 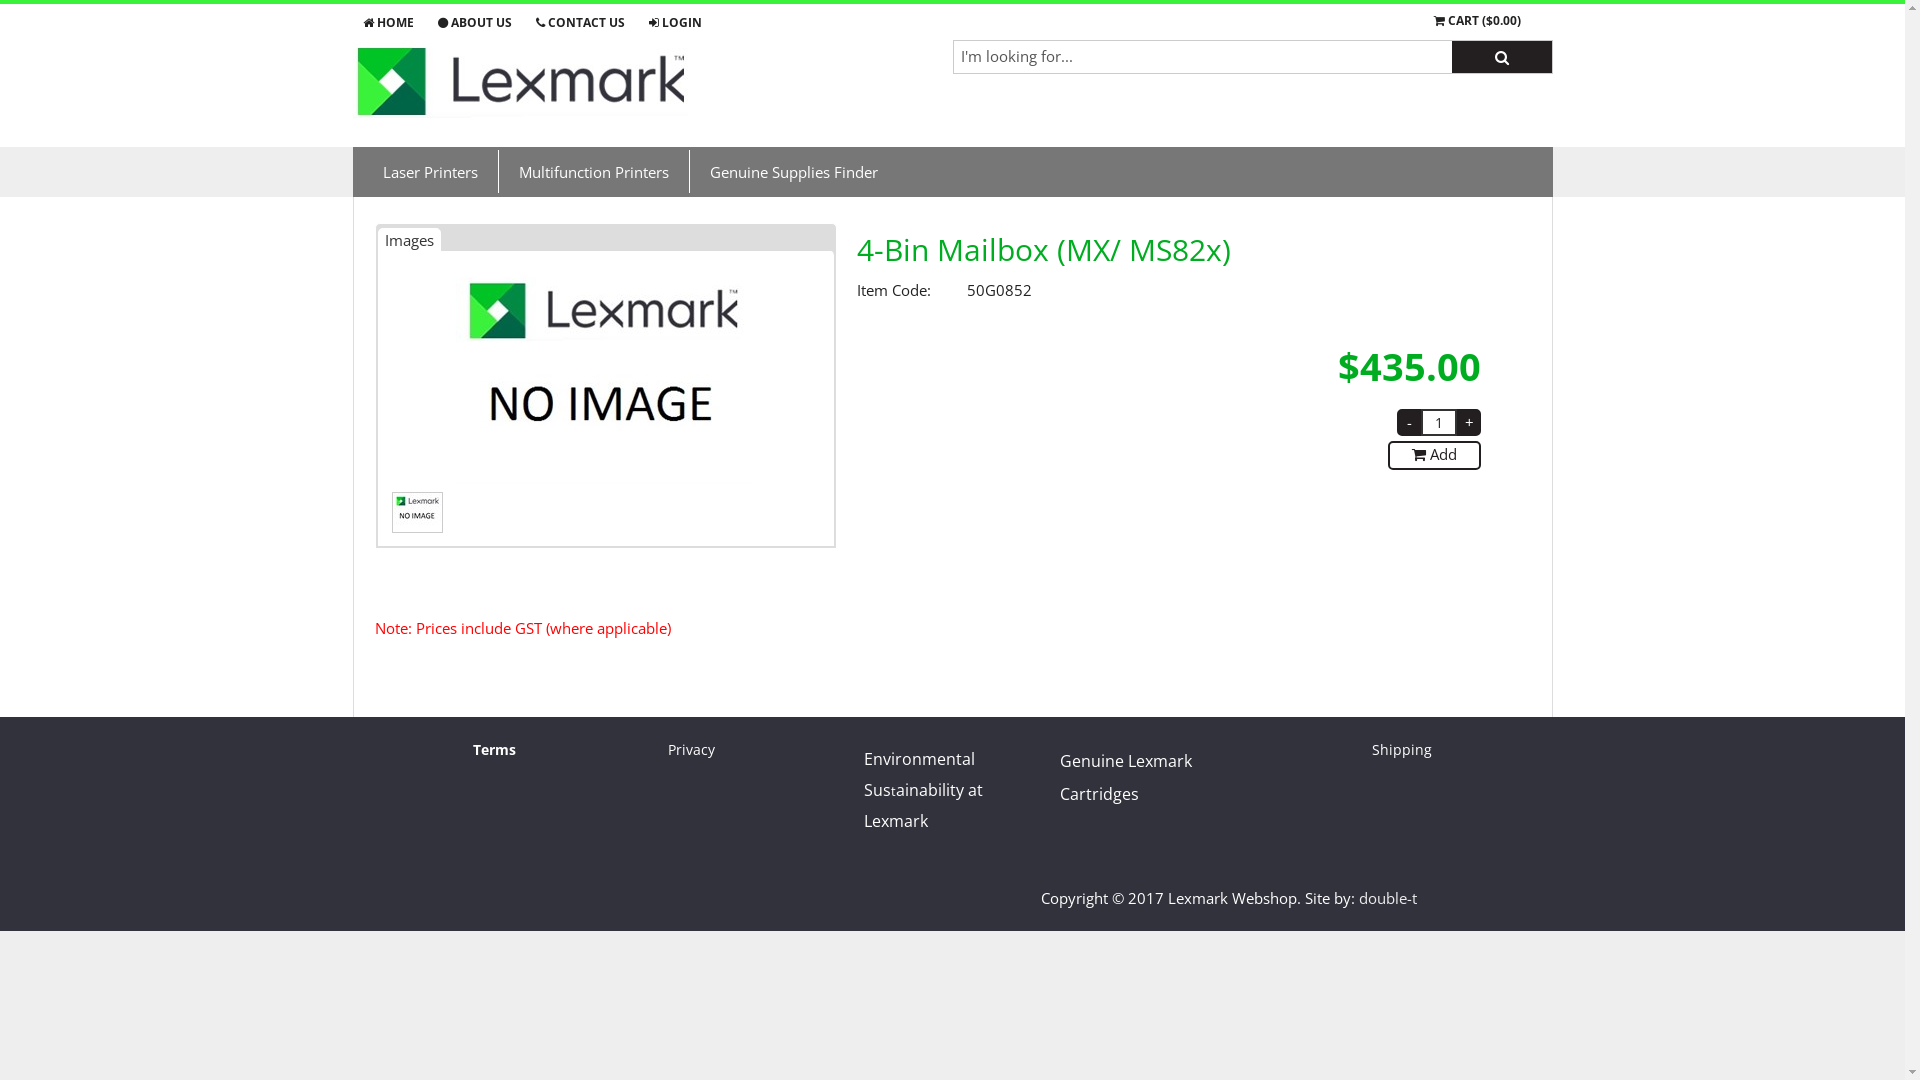 I want to click on 4-Bin Mailbox (MX/MS82x), so click(x=606, y=478).